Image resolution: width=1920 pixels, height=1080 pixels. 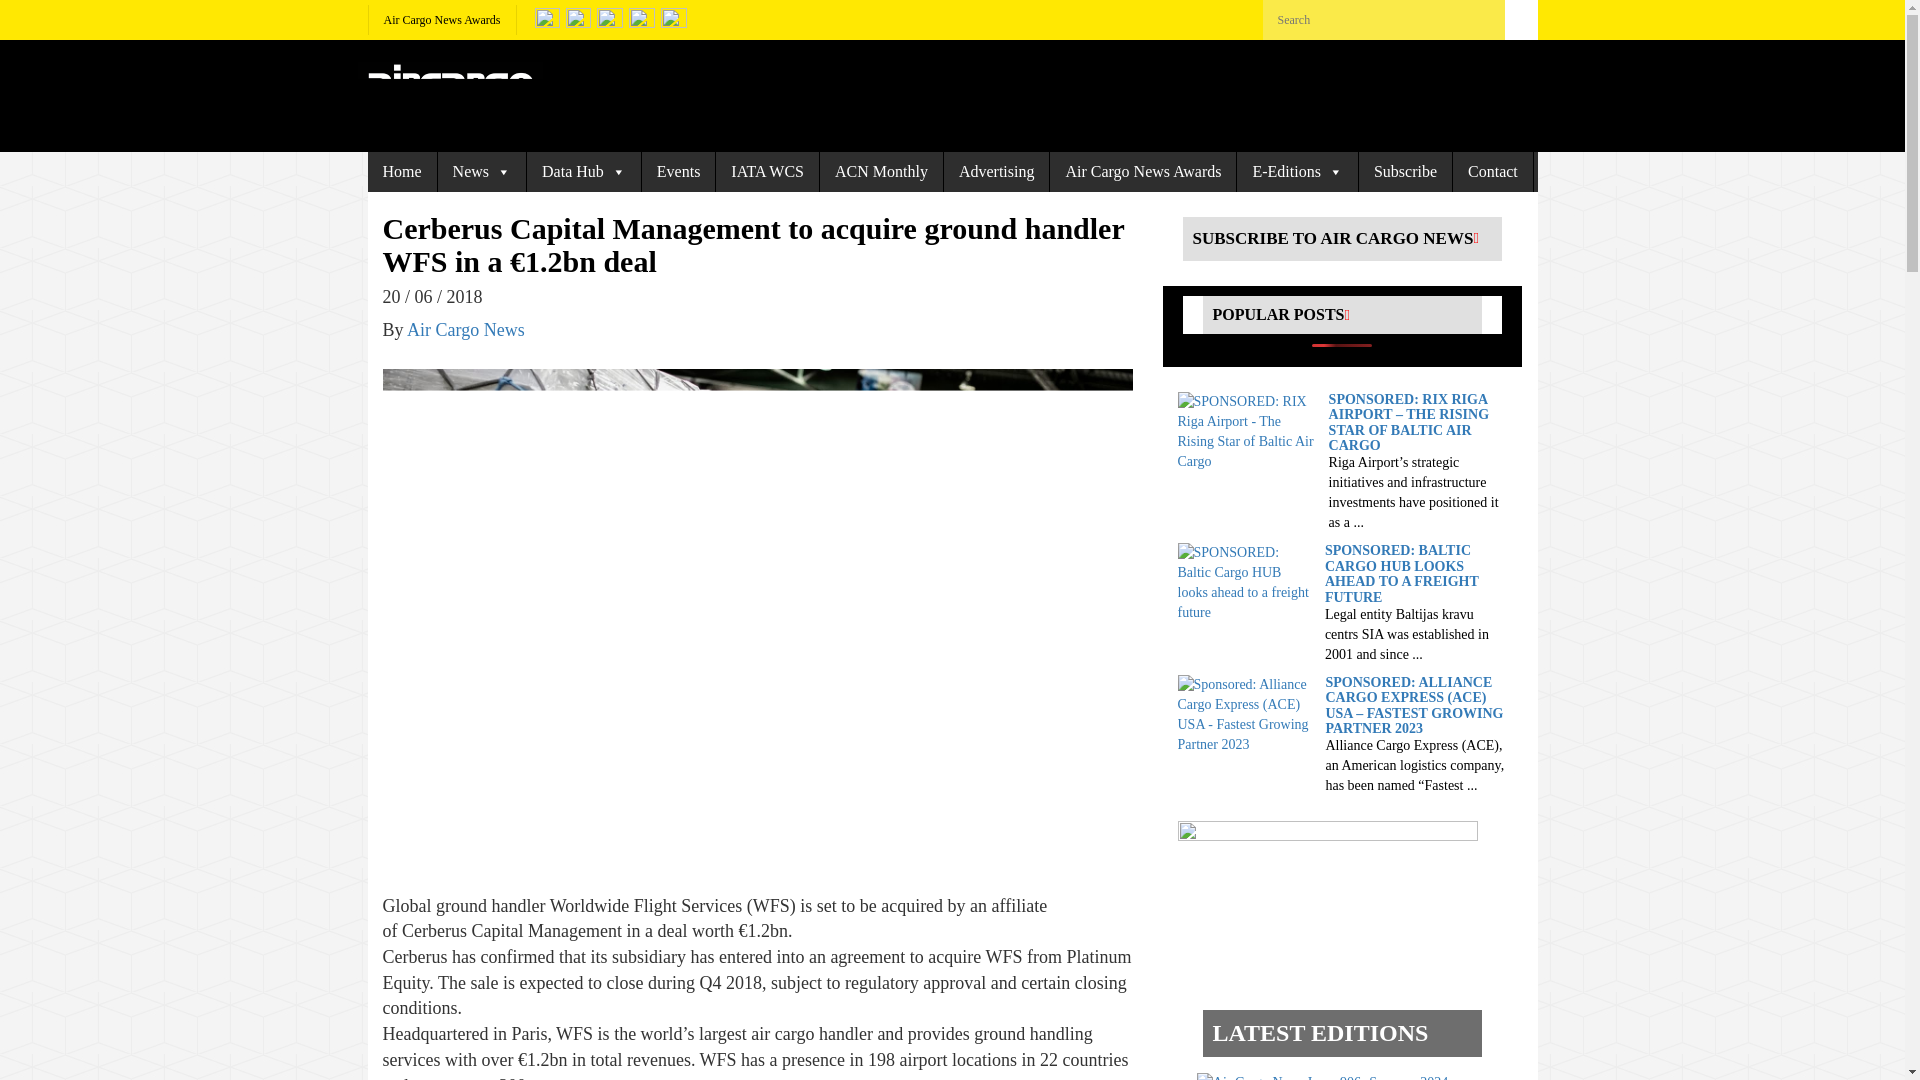 What do you see at coordinates (442, 20) in the screenshot?
I see `Air Cargo News Awards` at bounding box center [442, 20].